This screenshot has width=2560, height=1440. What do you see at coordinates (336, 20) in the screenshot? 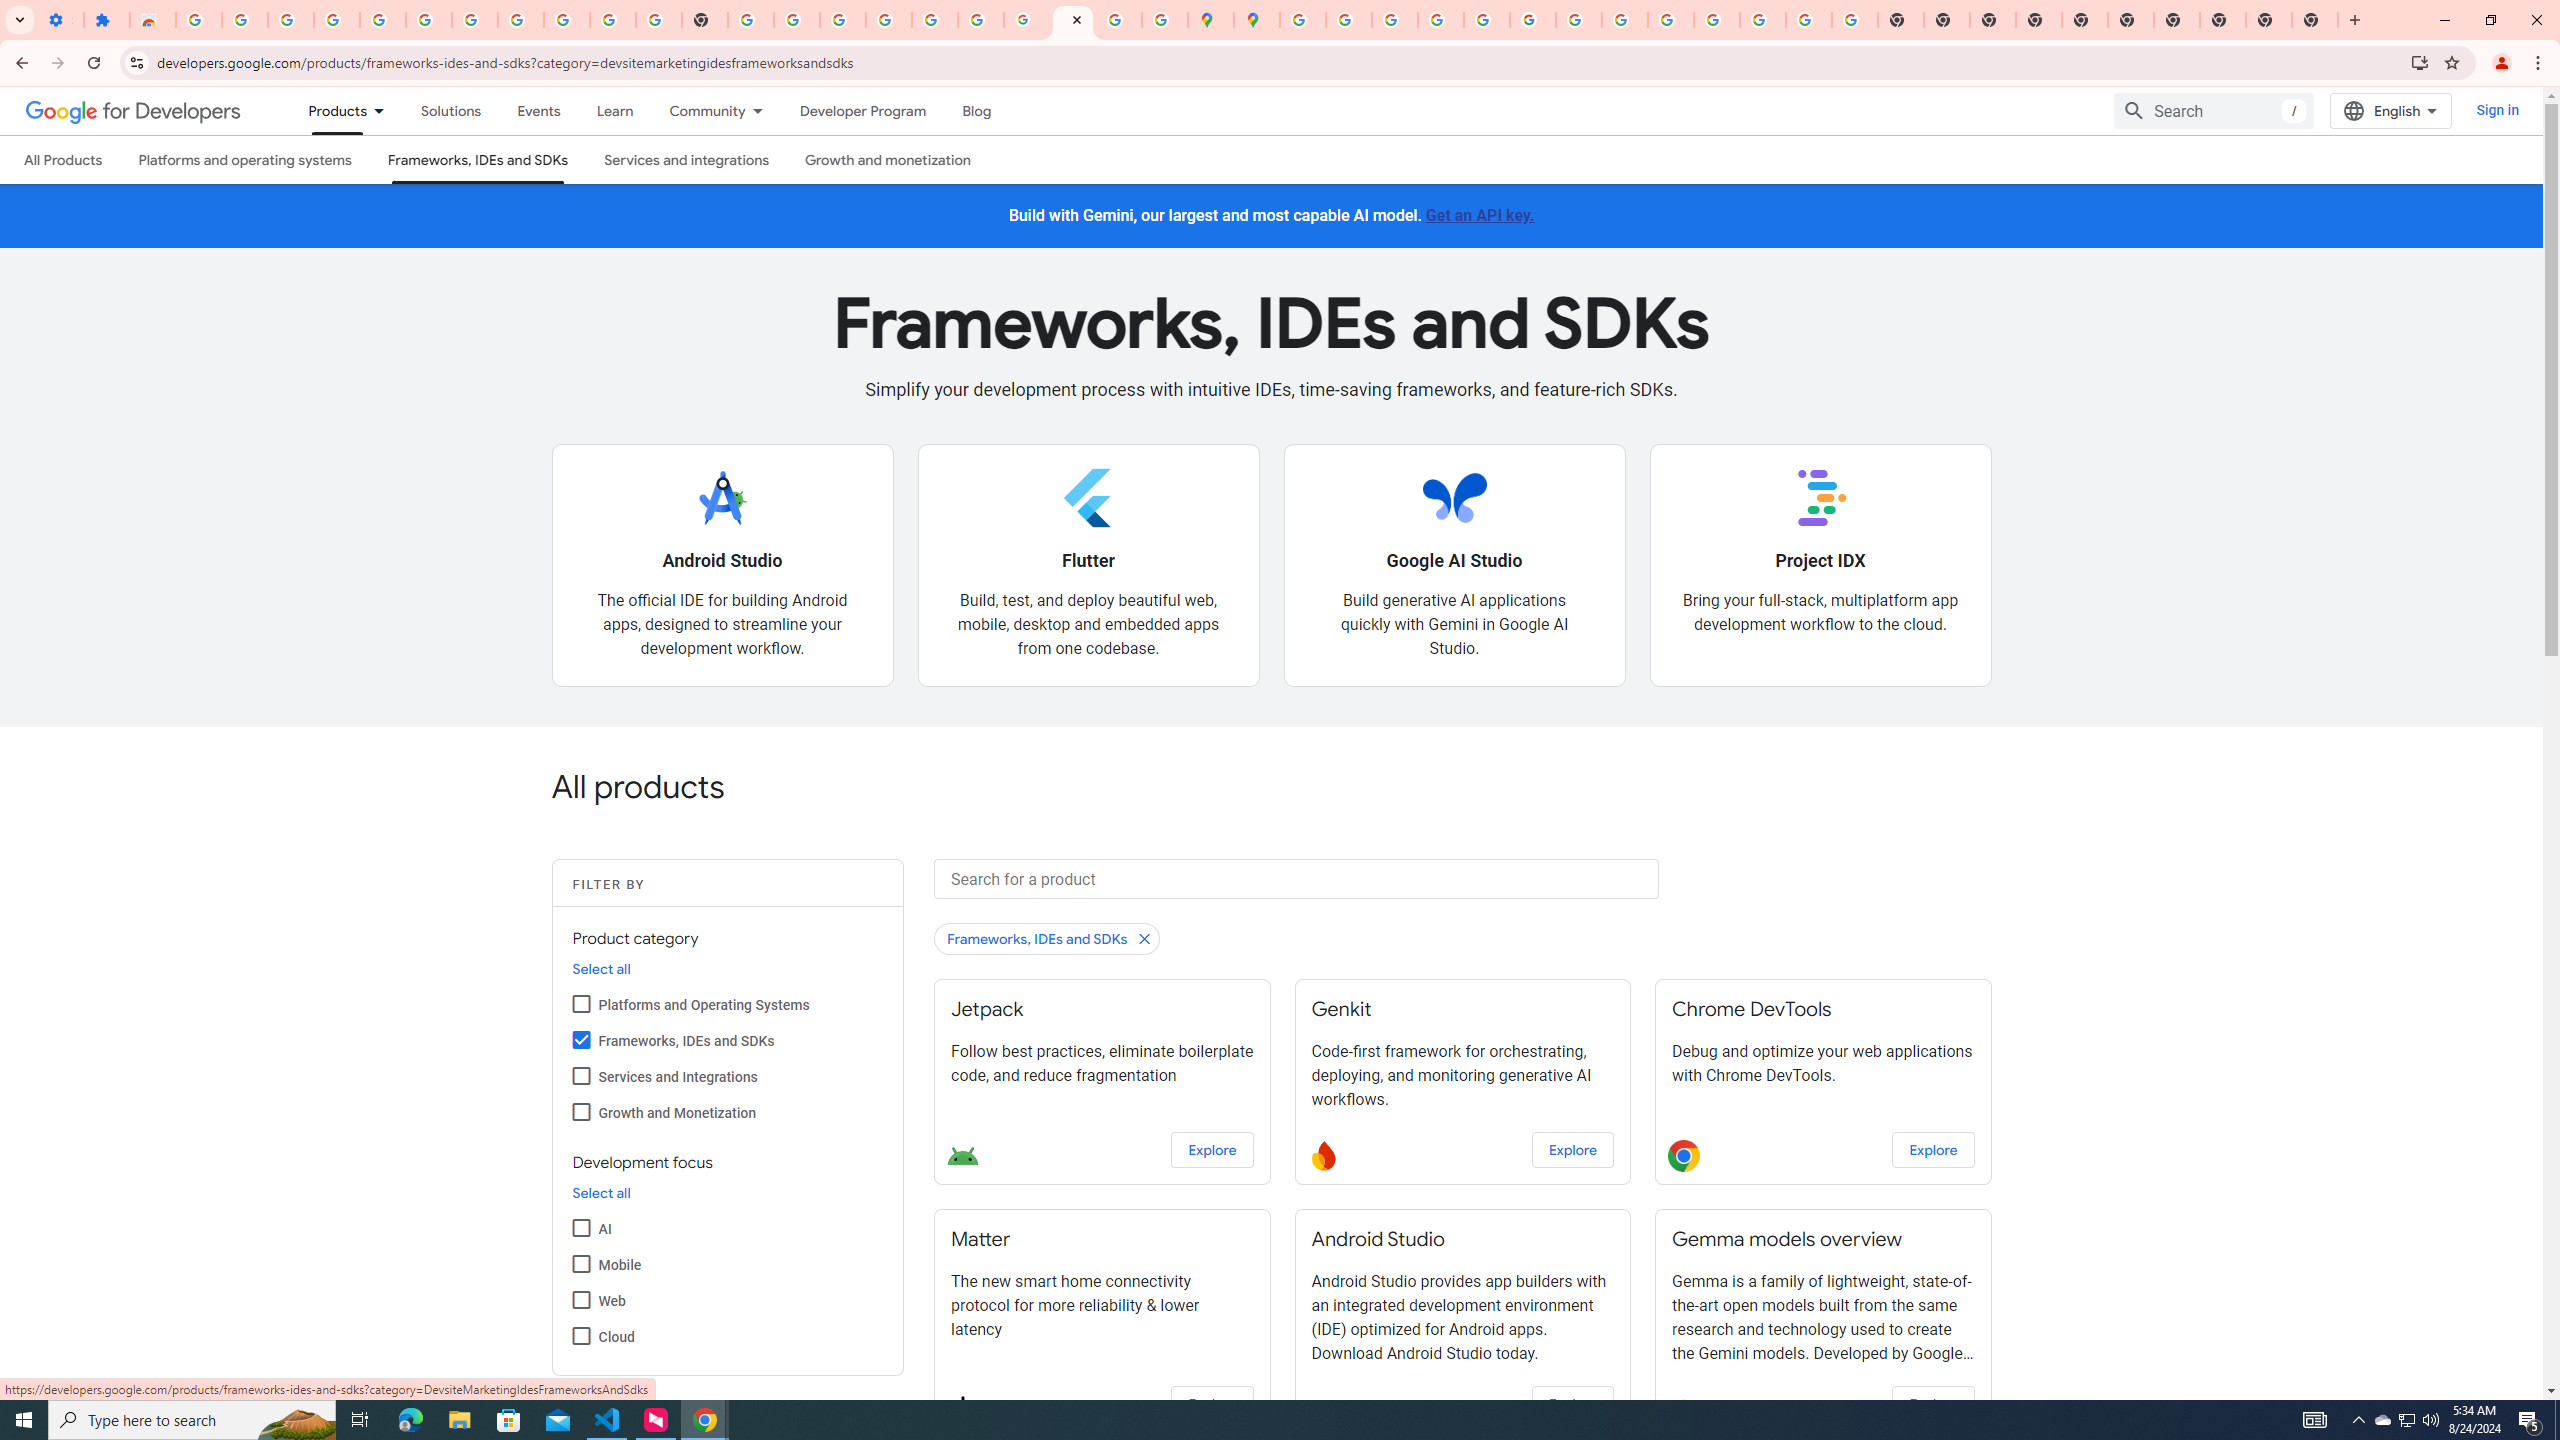
I see `Delete photos & videos - Computer - Google Photos Help` at bounding box center [336, 20].